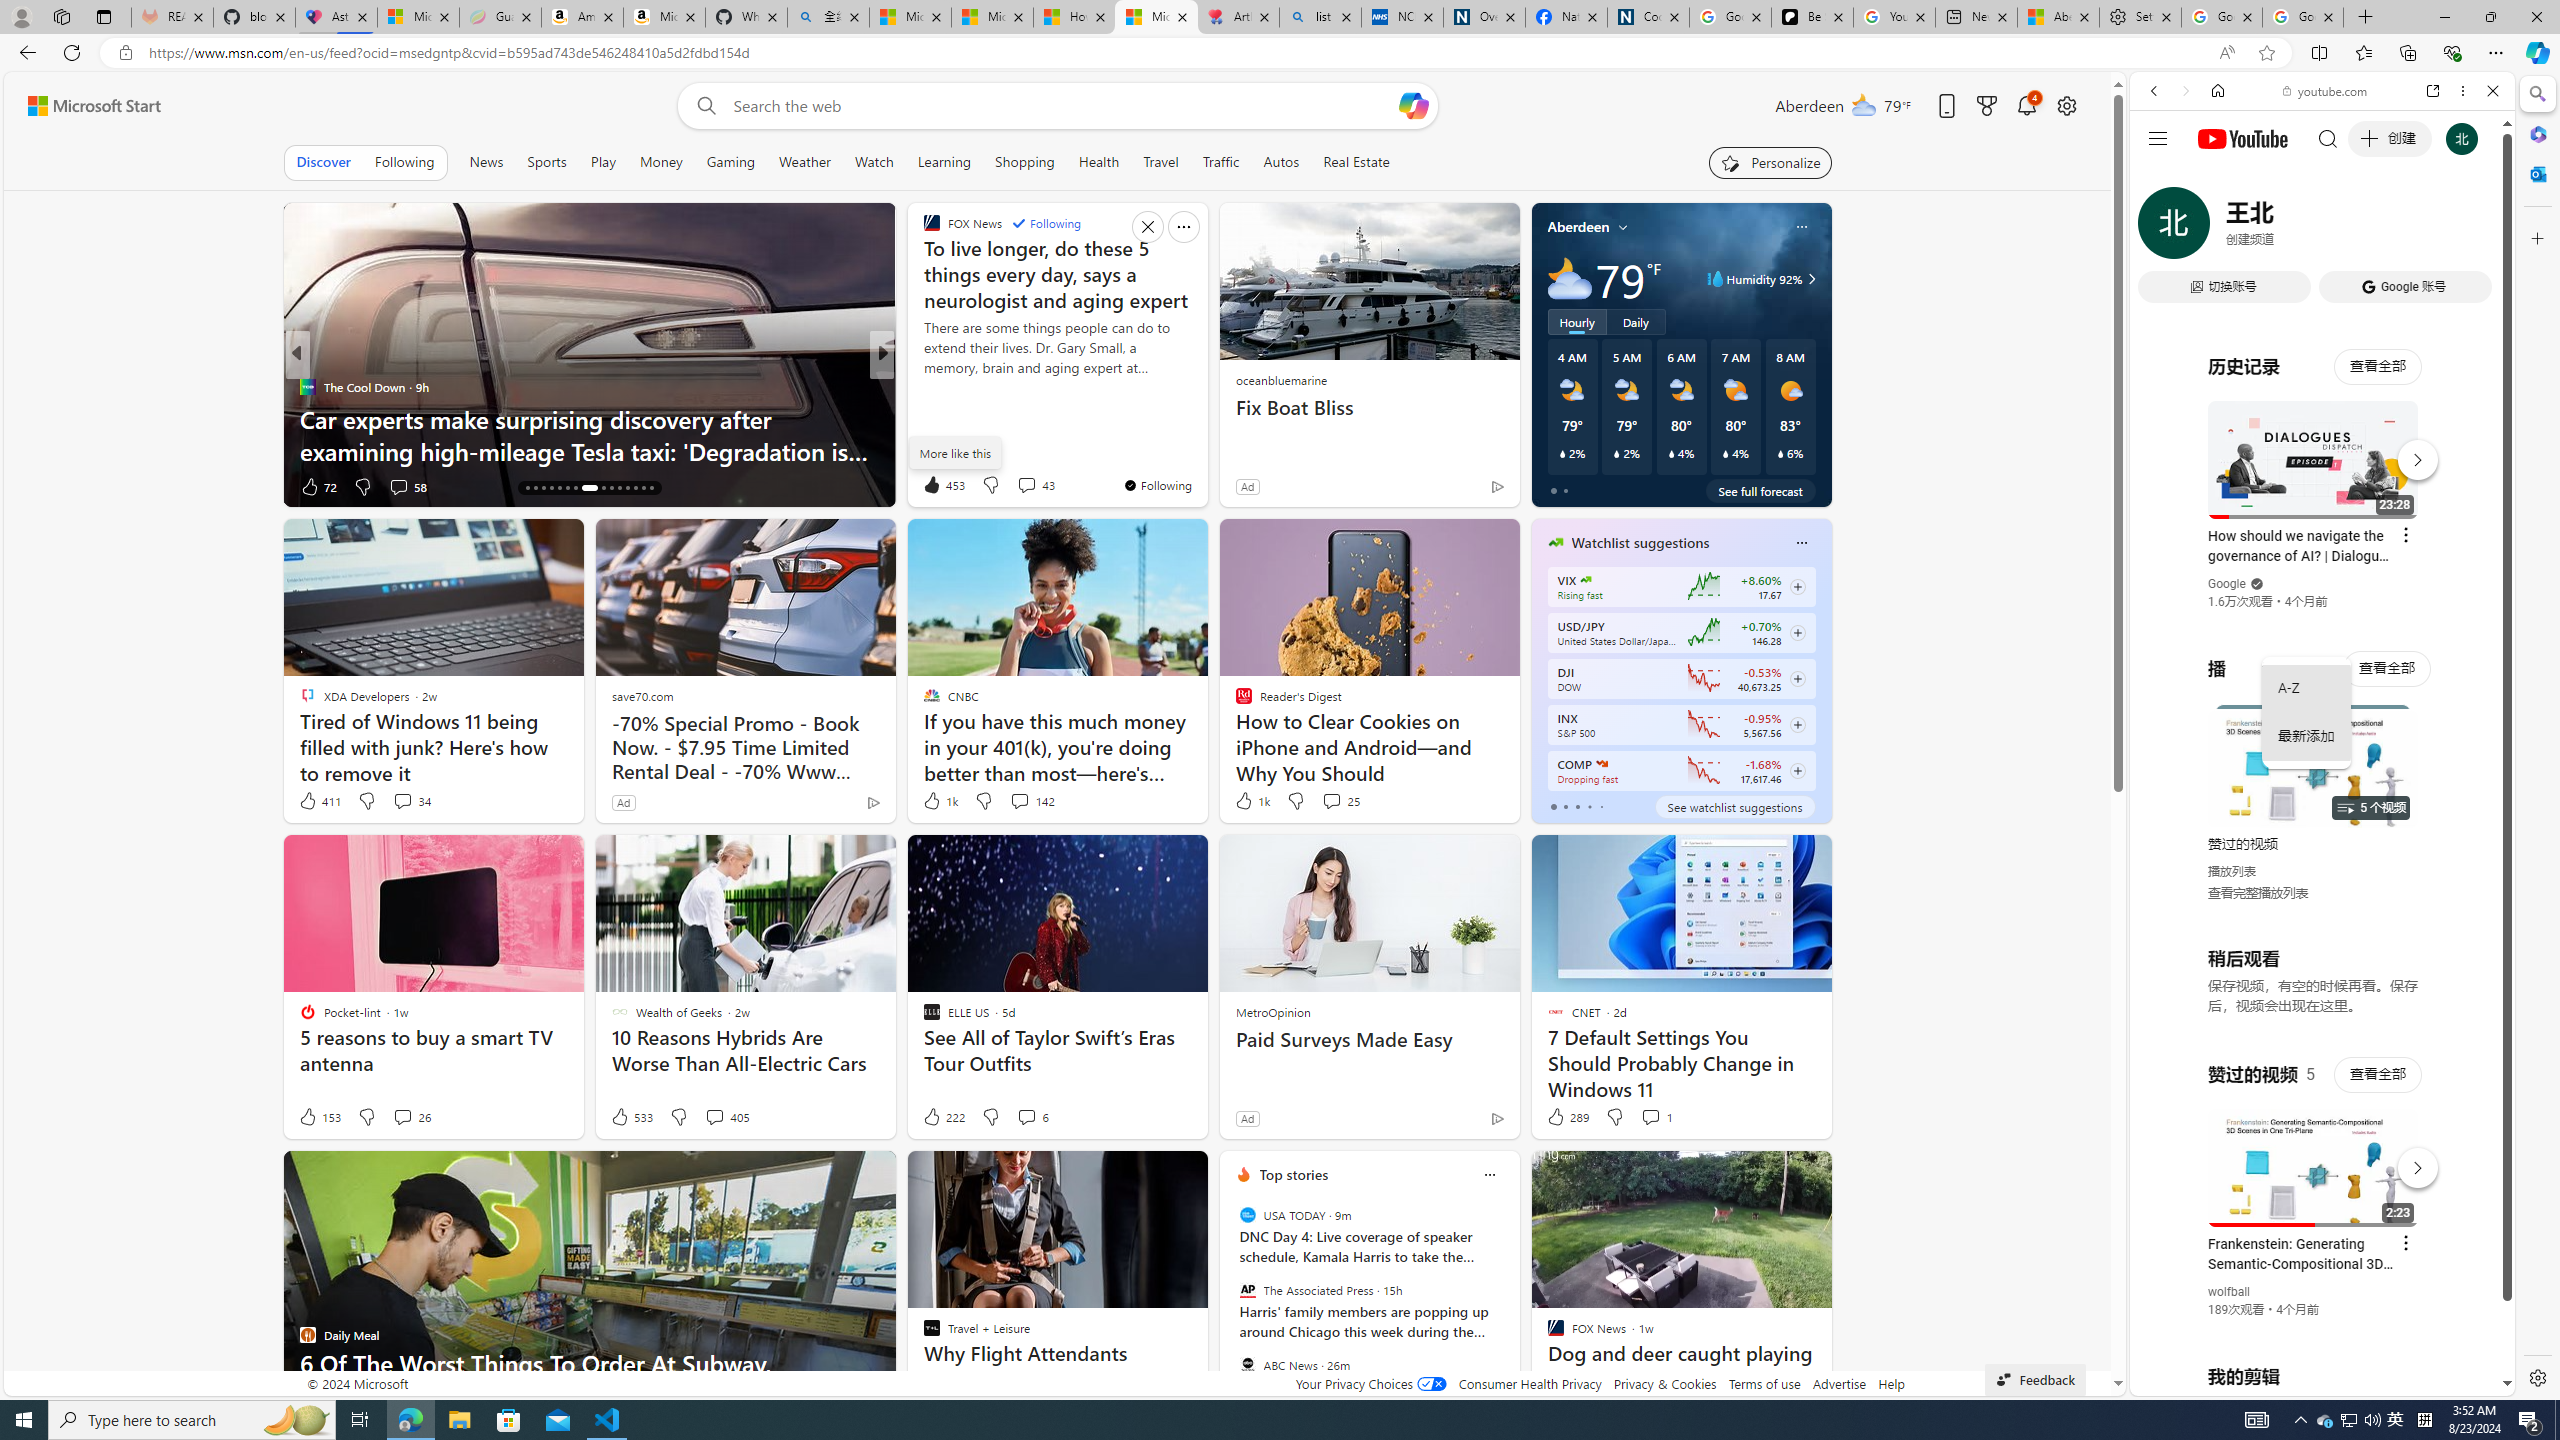  I want to click on See full forecast, so click(1760, 490).